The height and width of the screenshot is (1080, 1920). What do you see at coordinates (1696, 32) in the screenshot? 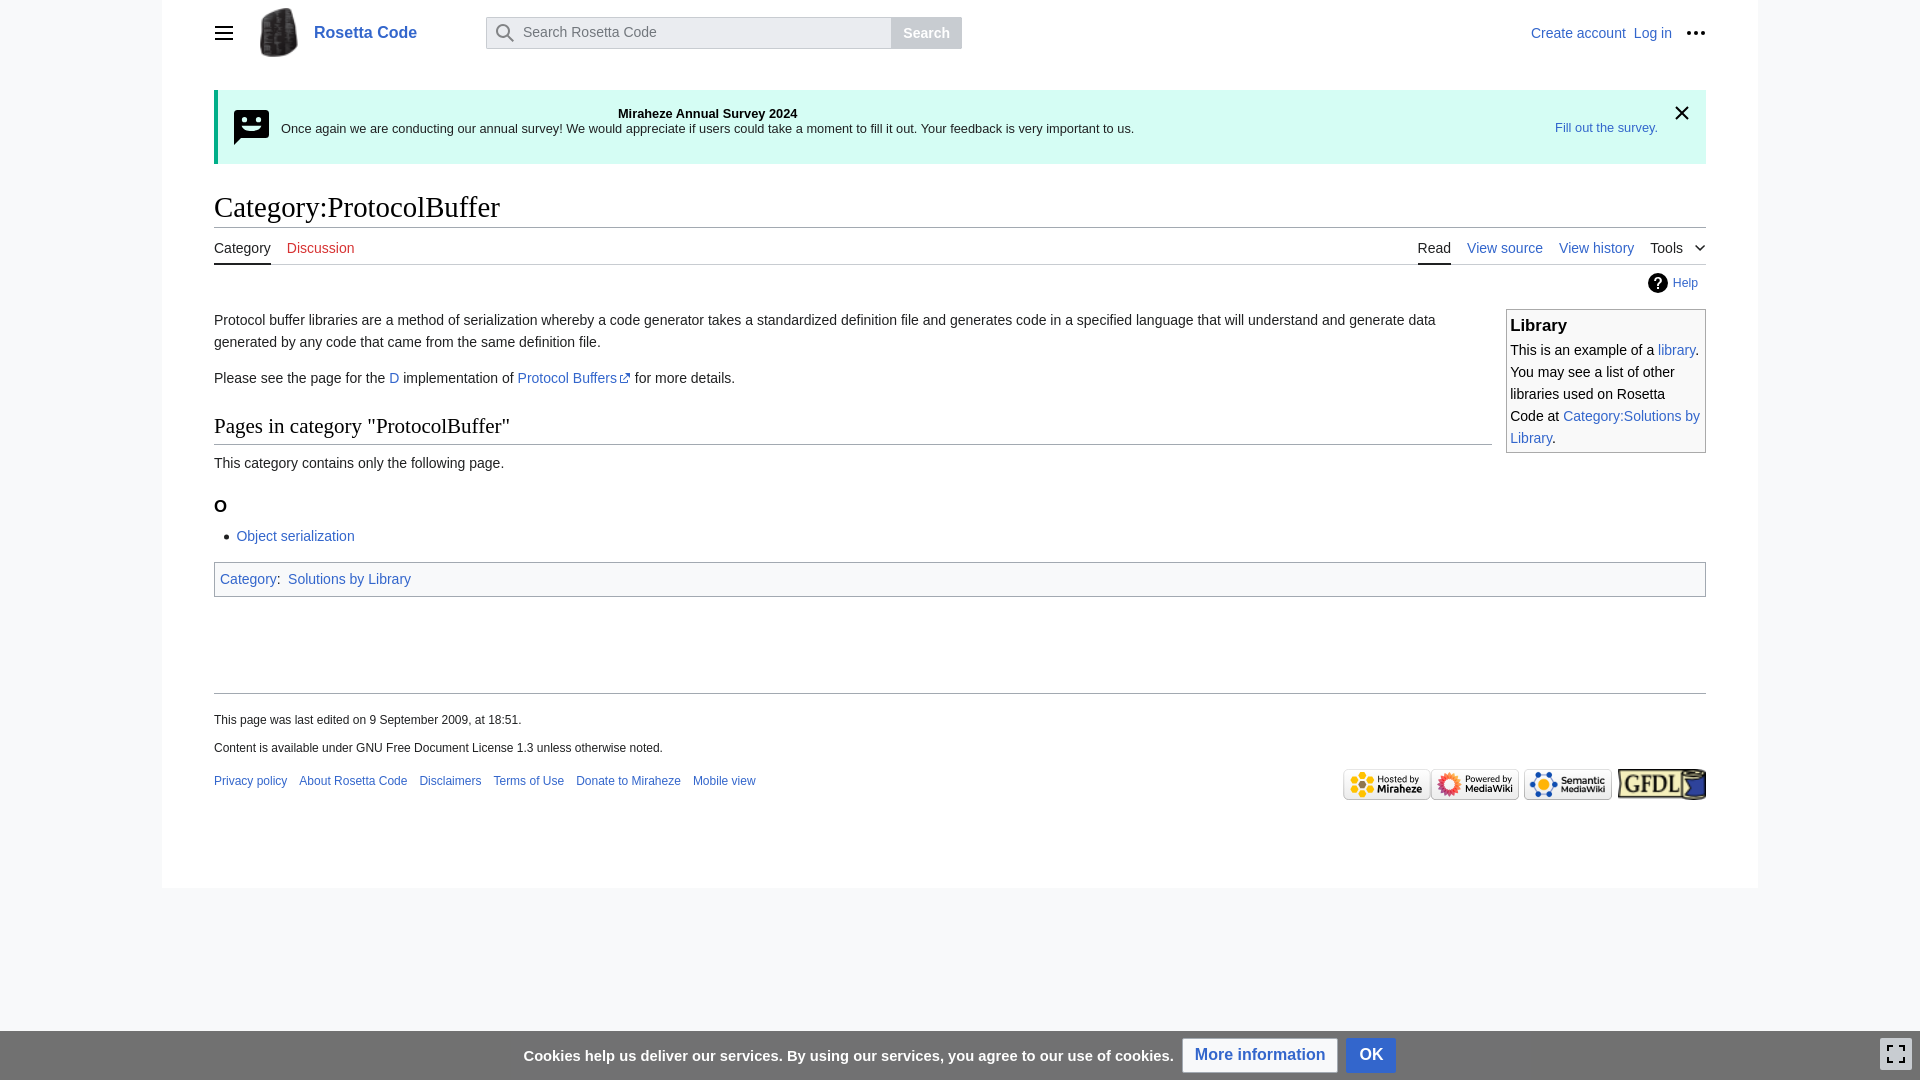
I see `More options` at bounding box center [1696, 32].